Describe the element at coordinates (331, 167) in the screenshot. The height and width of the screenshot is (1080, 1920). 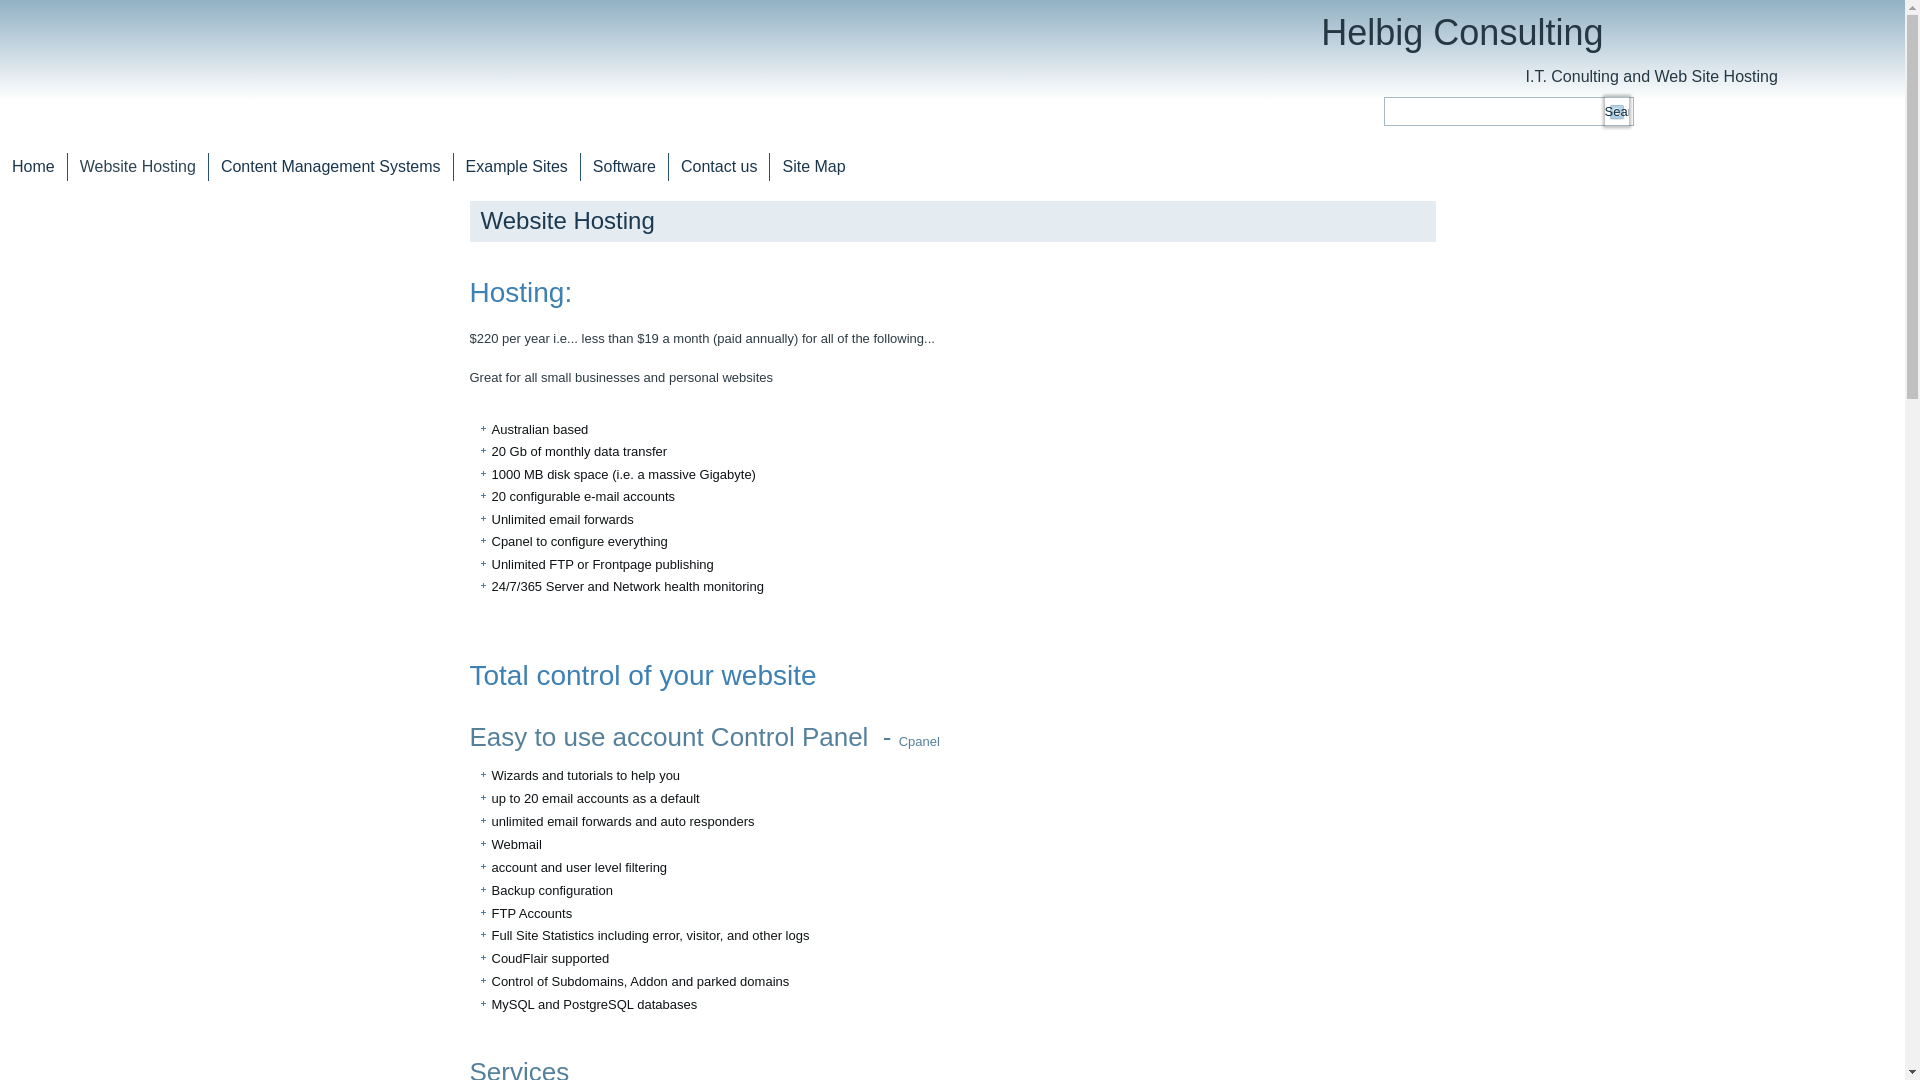
I see `Content Management Systems` at that location.